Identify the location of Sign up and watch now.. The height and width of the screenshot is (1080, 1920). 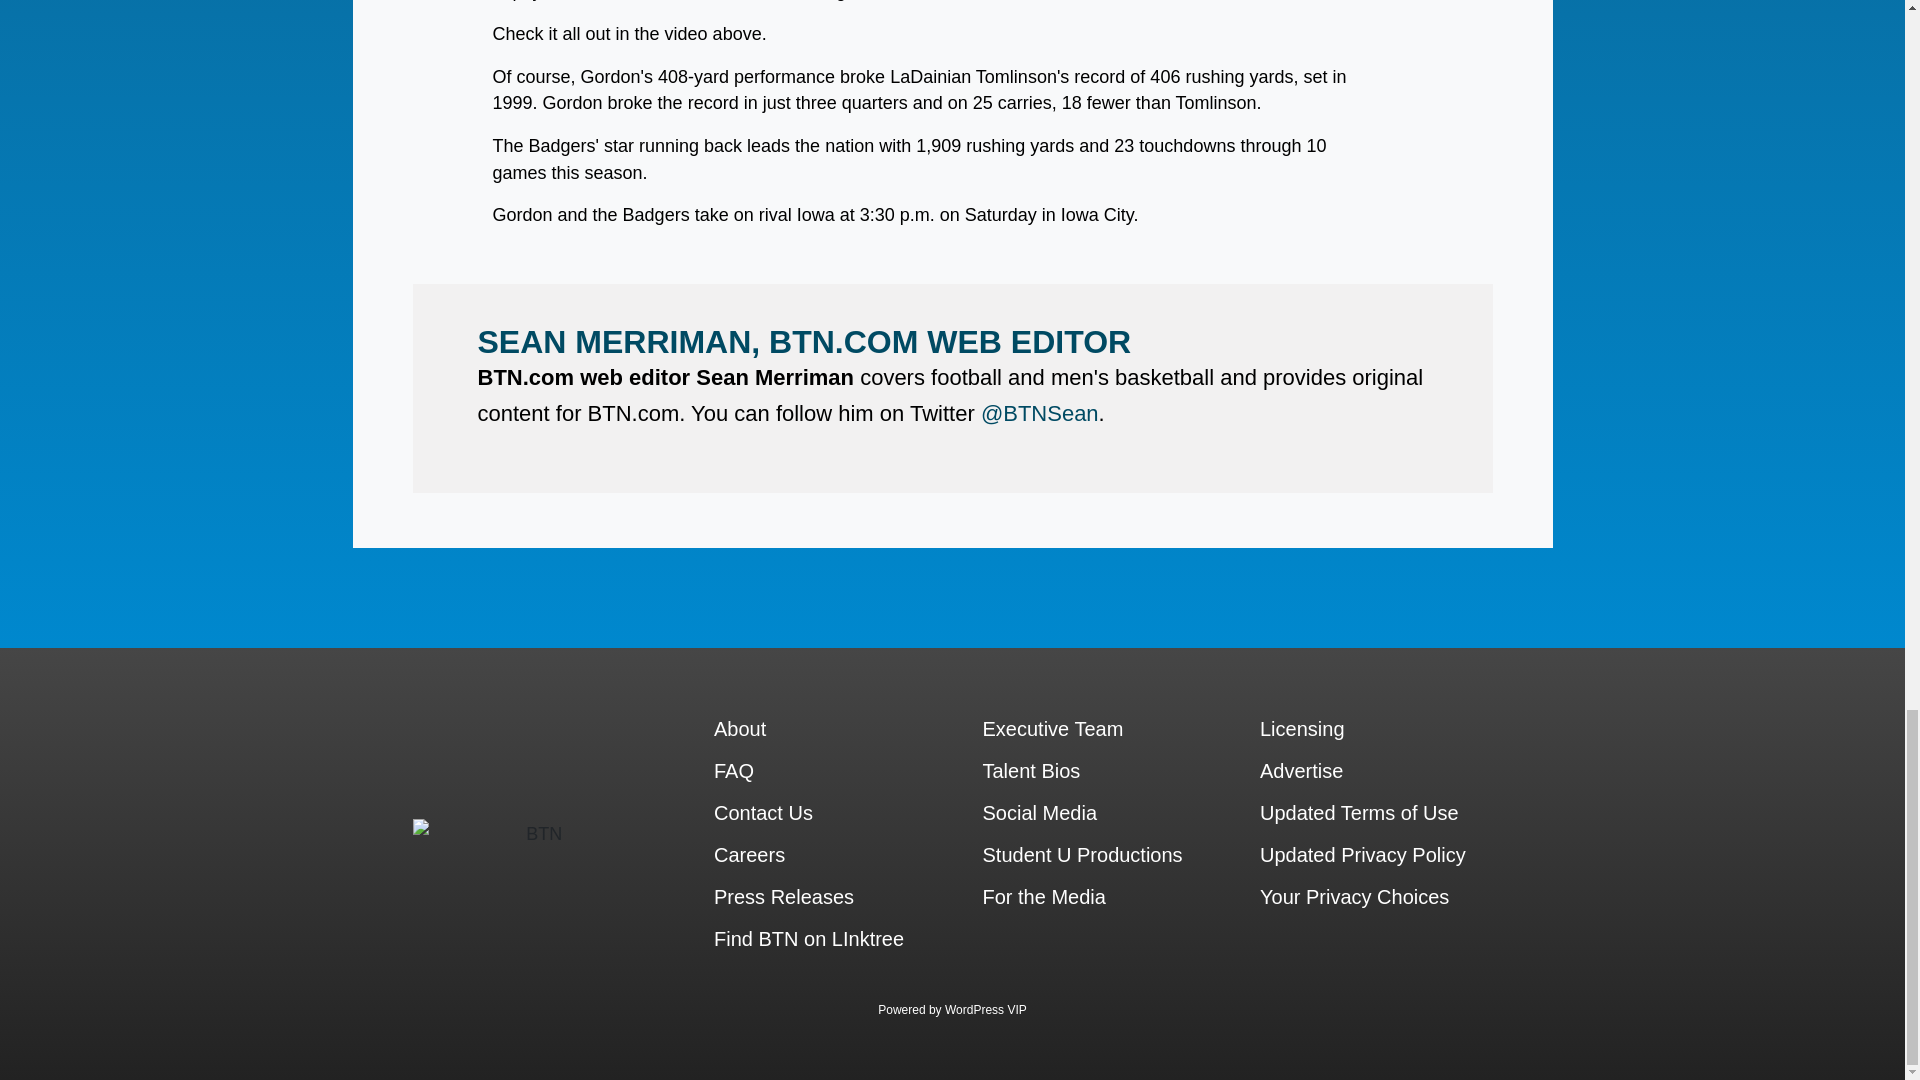
(1058, 88).